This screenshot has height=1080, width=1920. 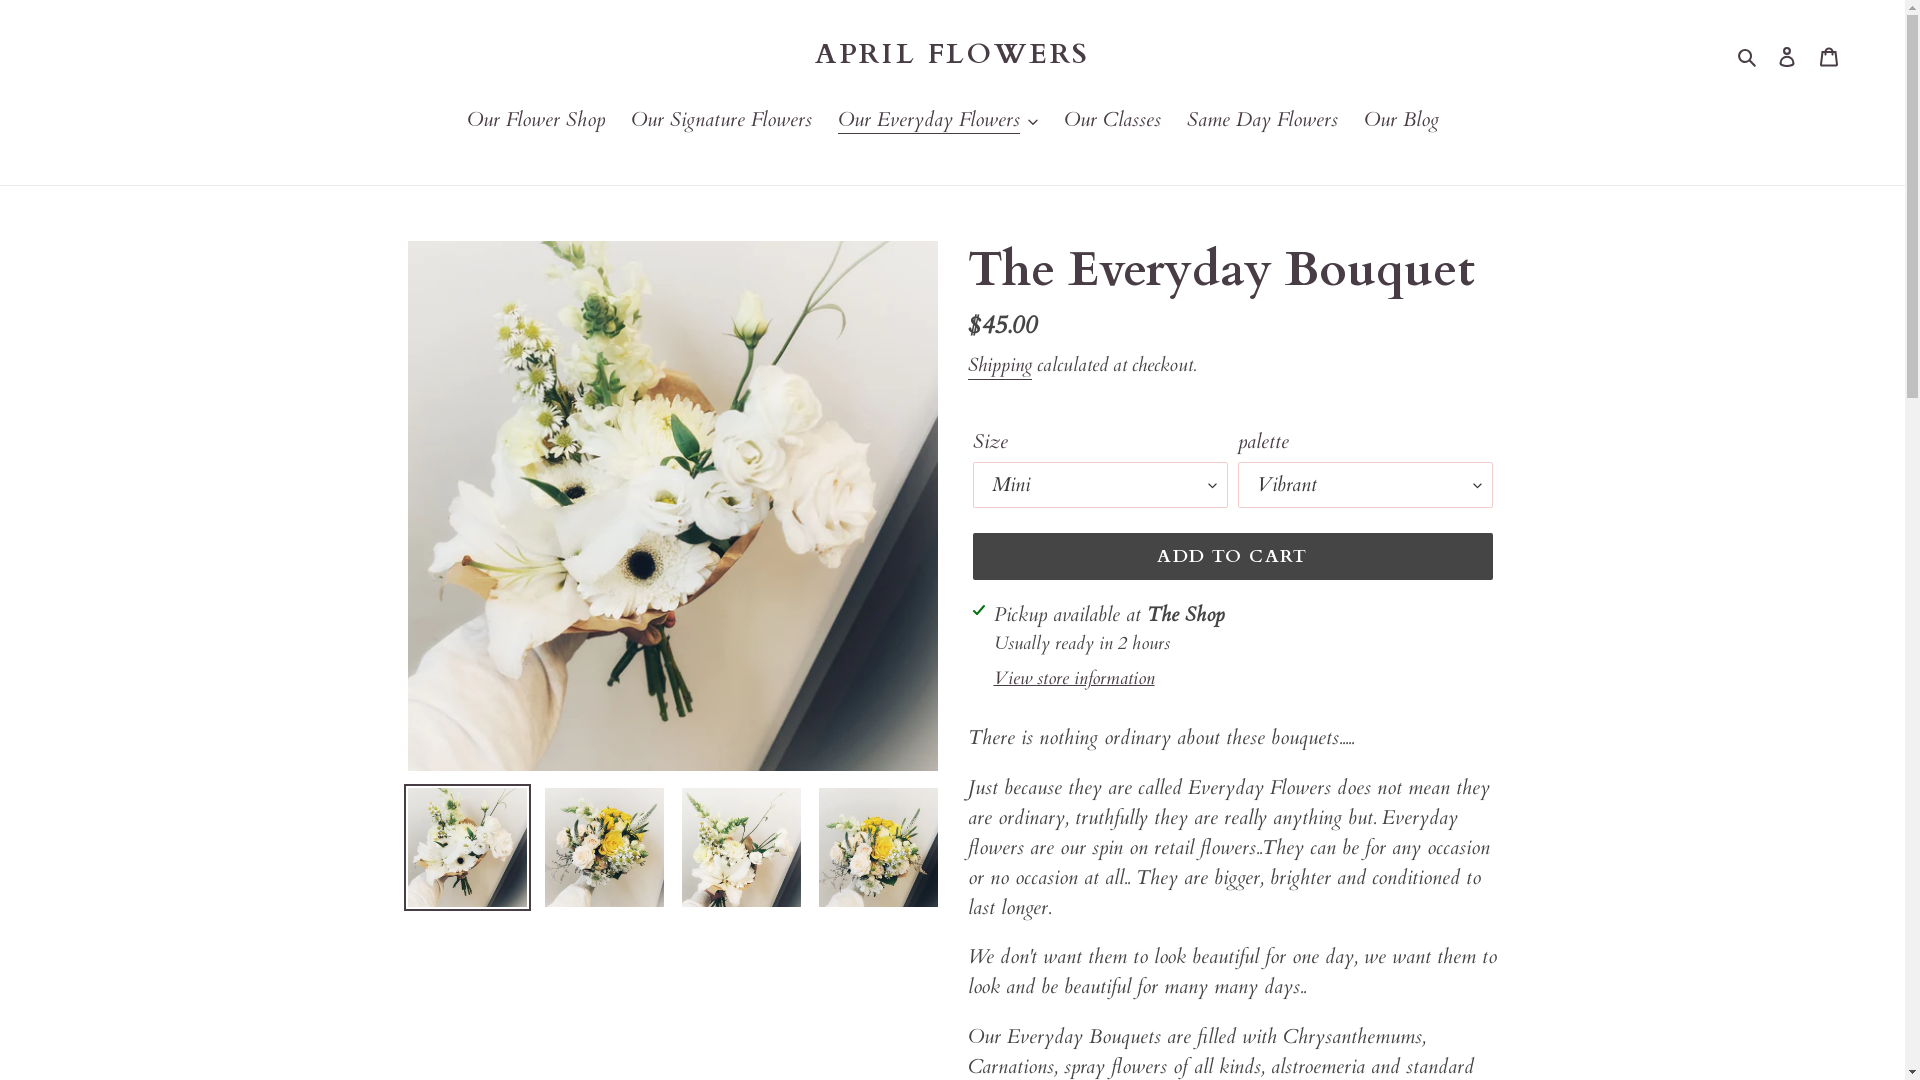 I want to click on Same Day Flowers, so click(x=1262, y=122).